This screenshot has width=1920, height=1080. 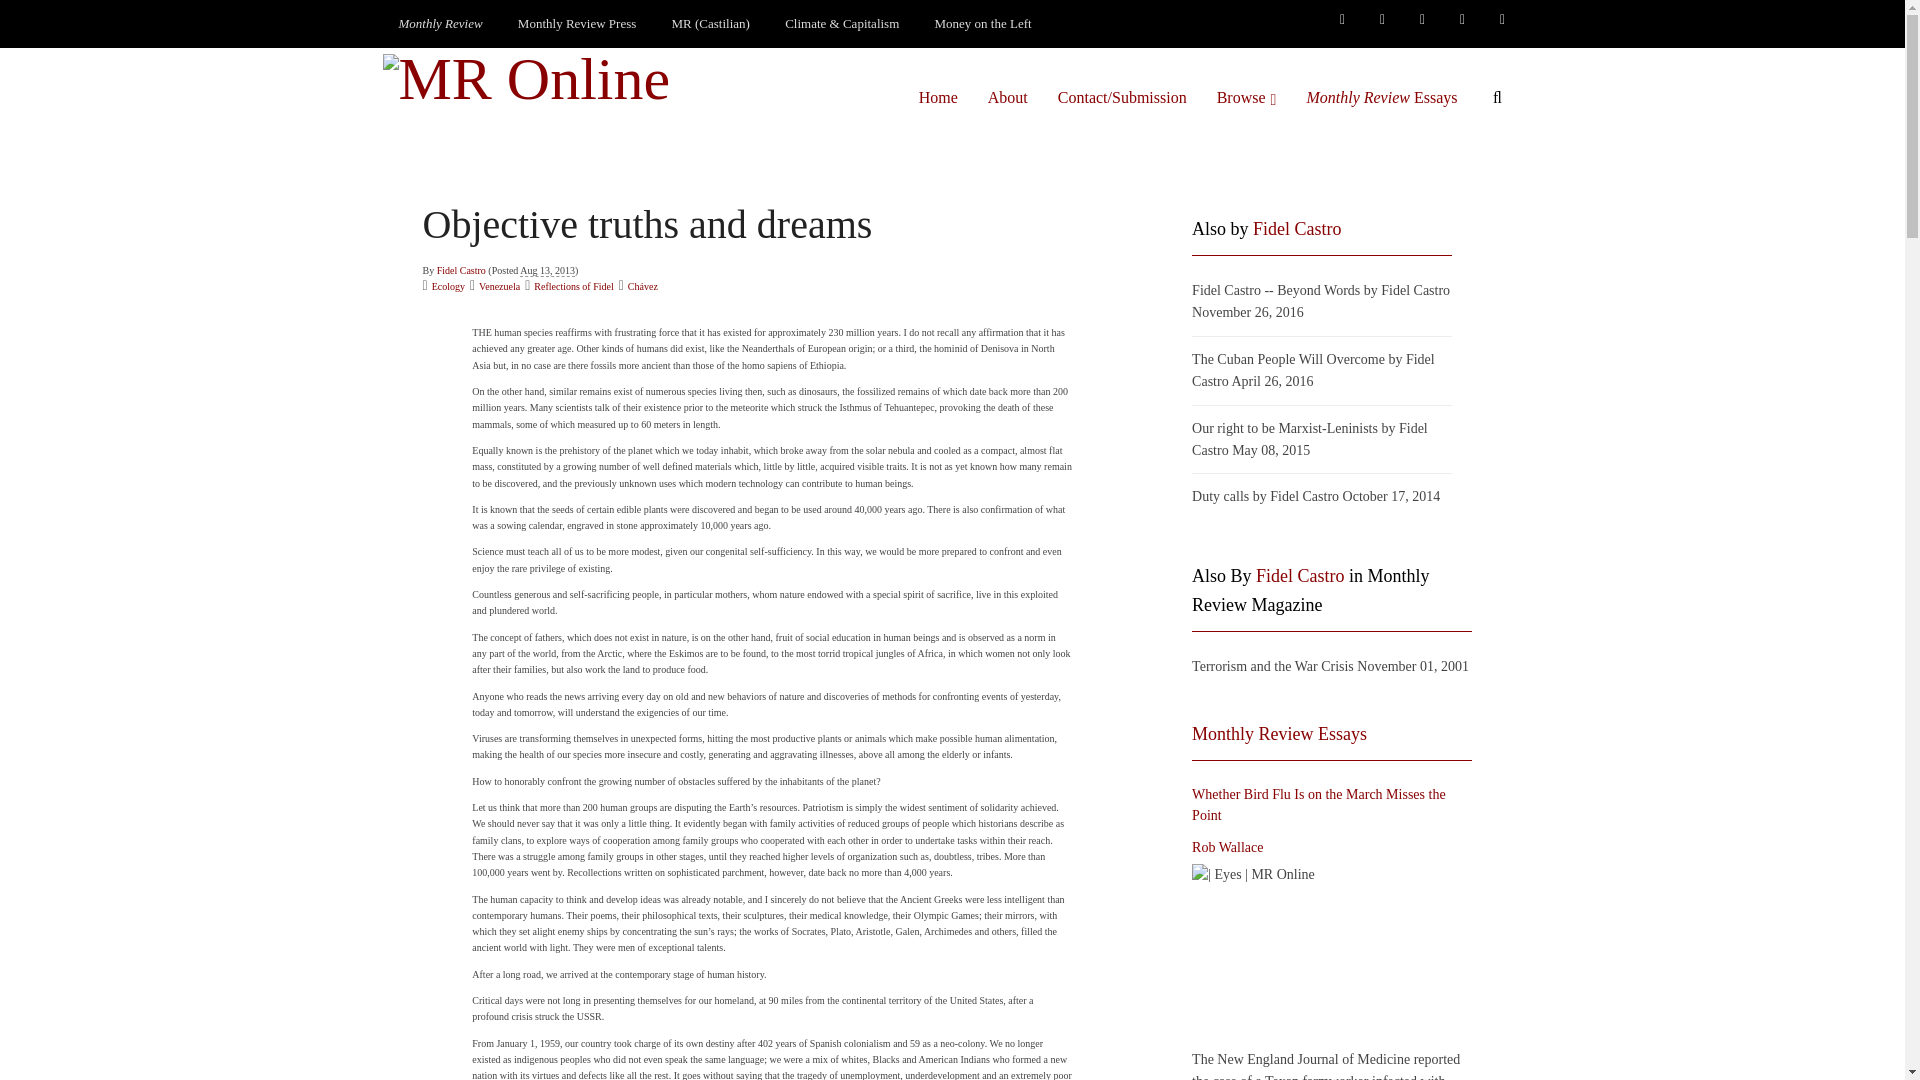 I want to click on Monthly Review Press, so click(x=576, y=24).